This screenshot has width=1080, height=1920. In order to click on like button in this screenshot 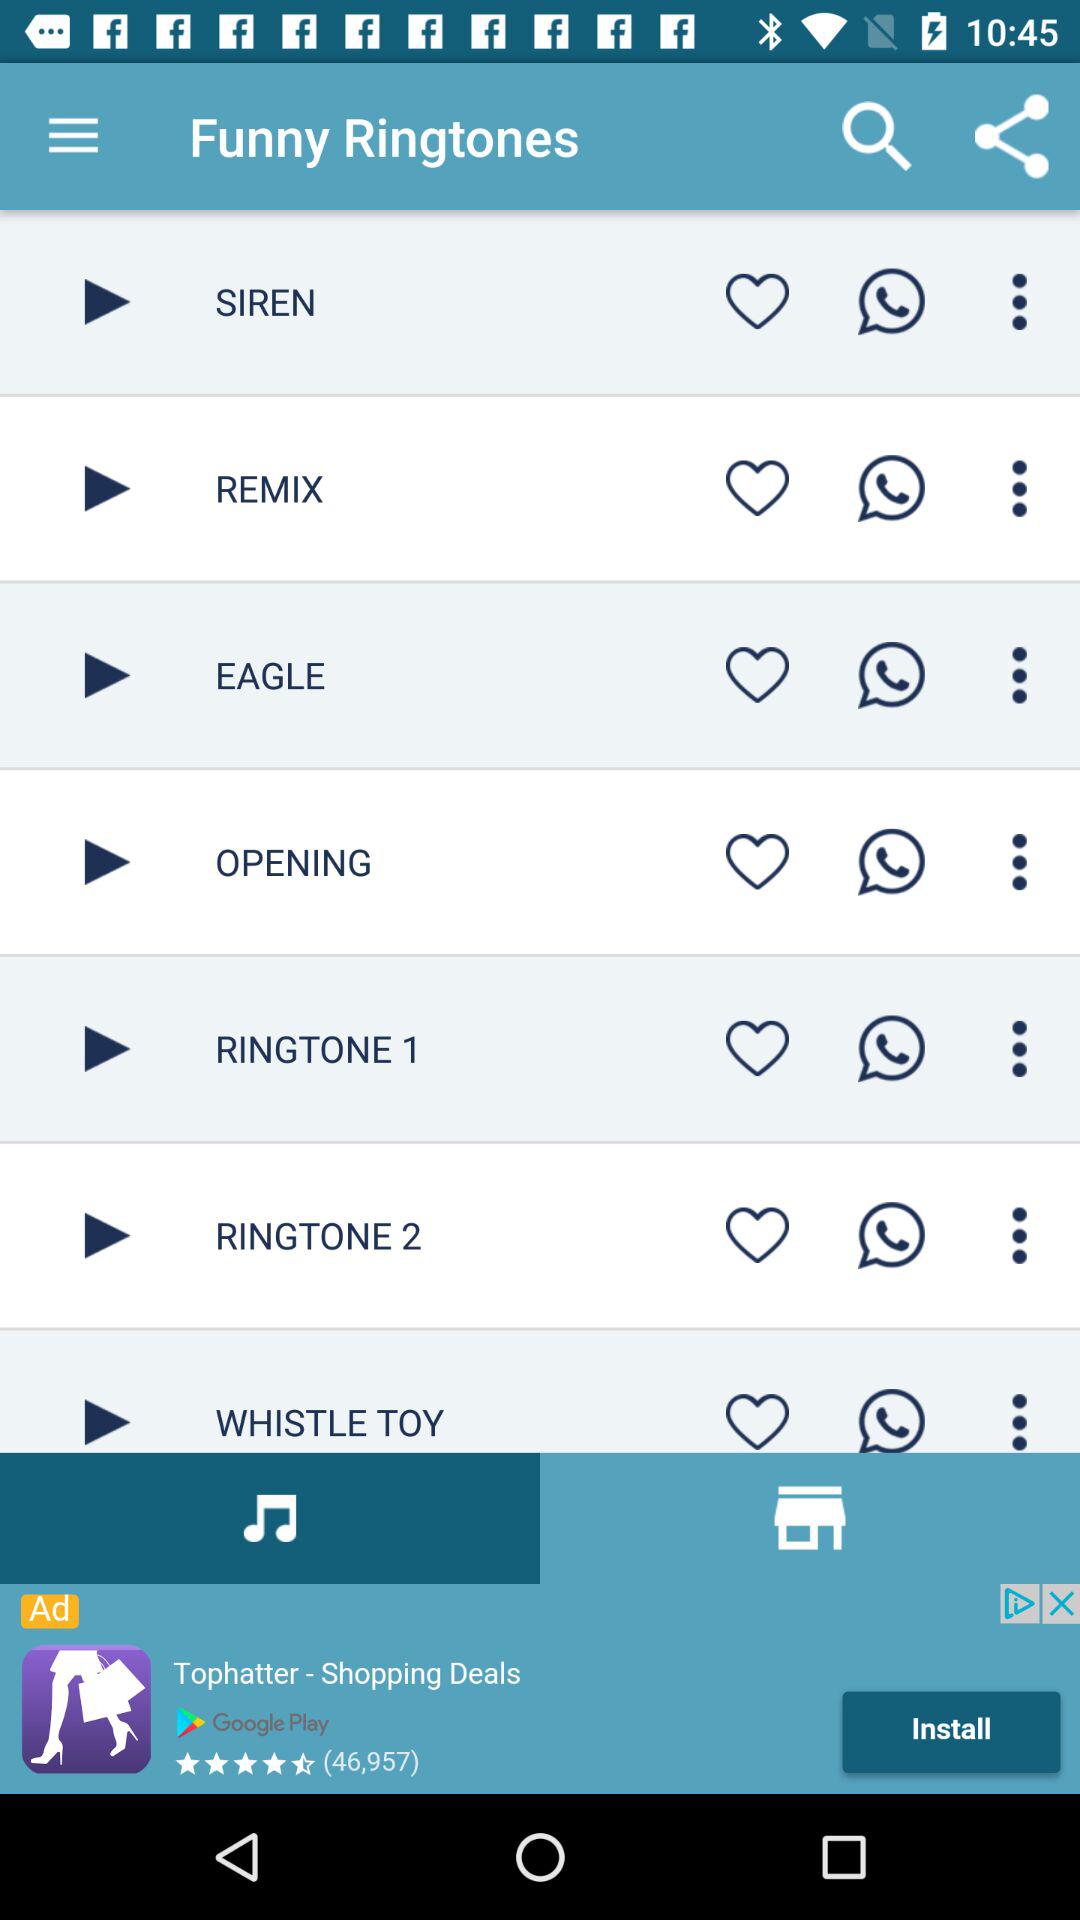, I will do `click(757, 1235)`.